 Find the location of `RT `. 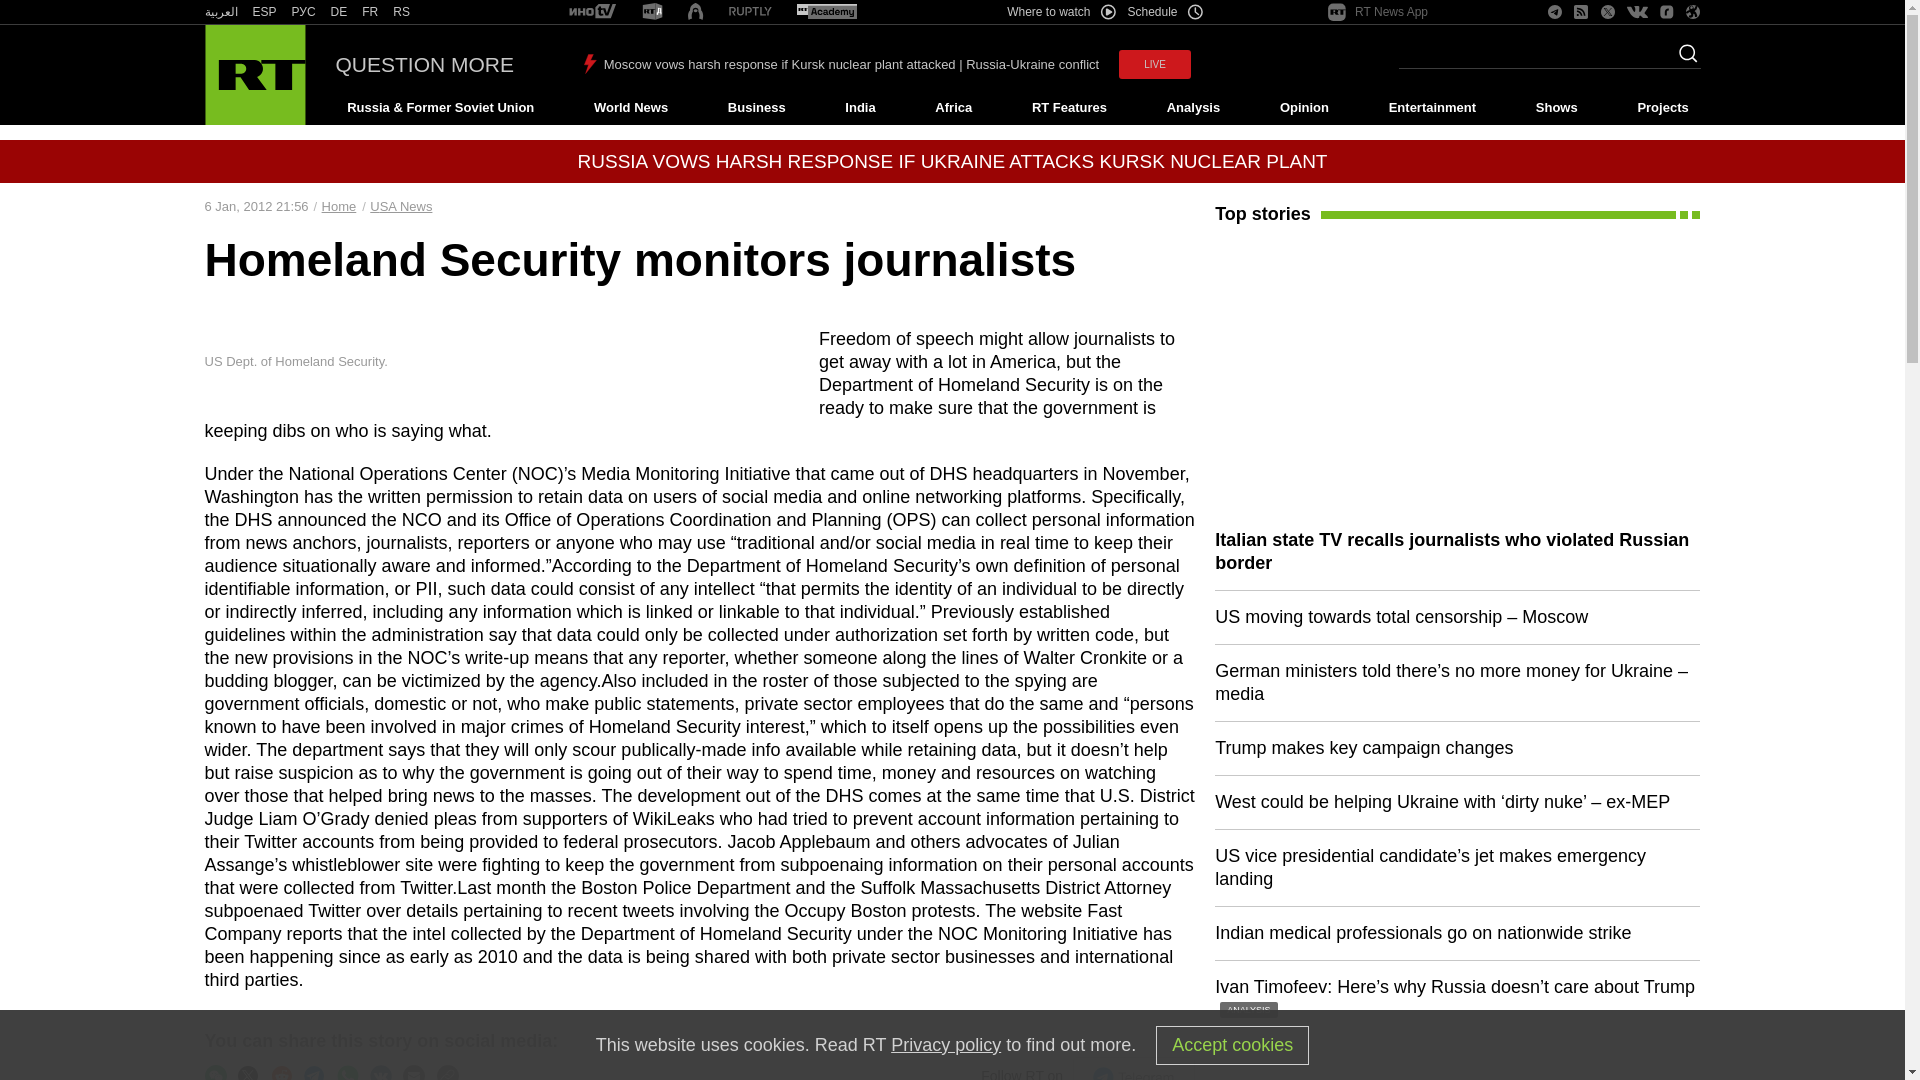

RT  is located at coordinates (592, 12).